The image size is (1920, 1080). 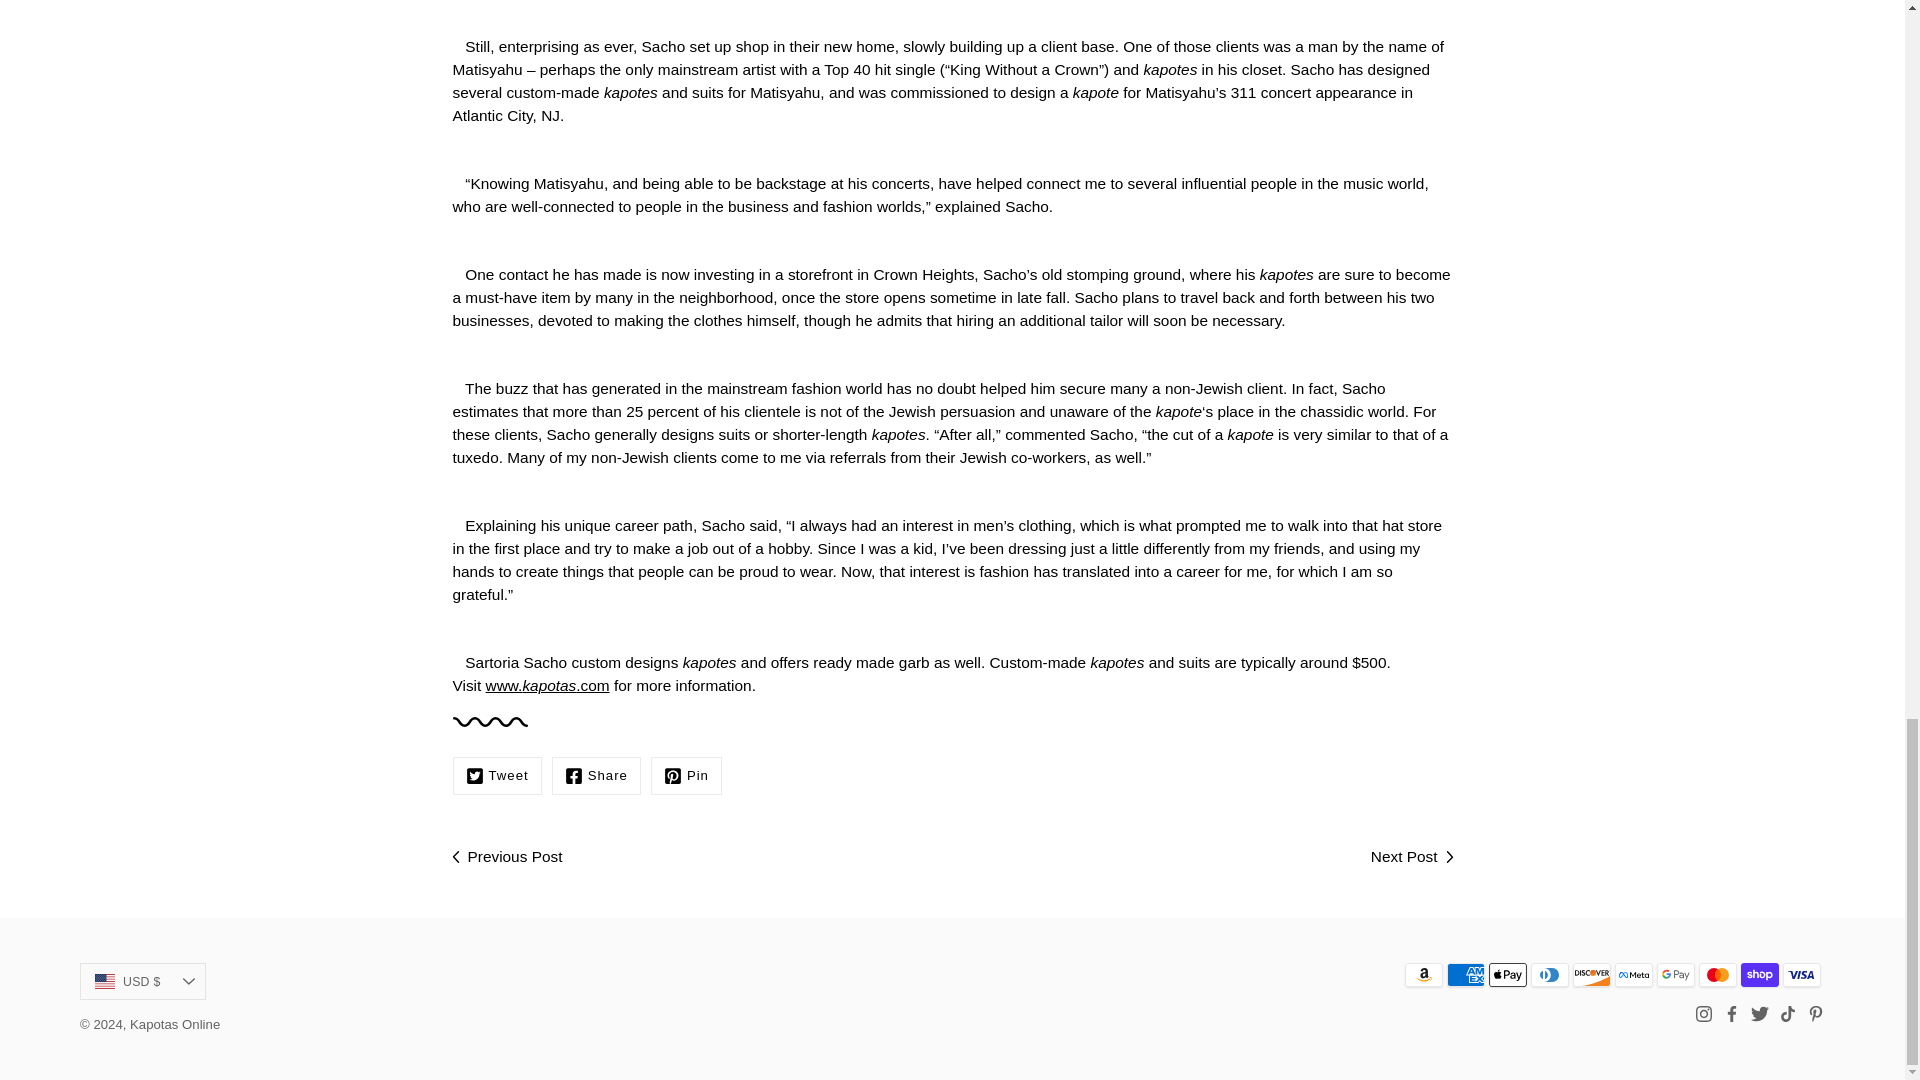 I want to click on Amazon, so click(x=1424, y=975).